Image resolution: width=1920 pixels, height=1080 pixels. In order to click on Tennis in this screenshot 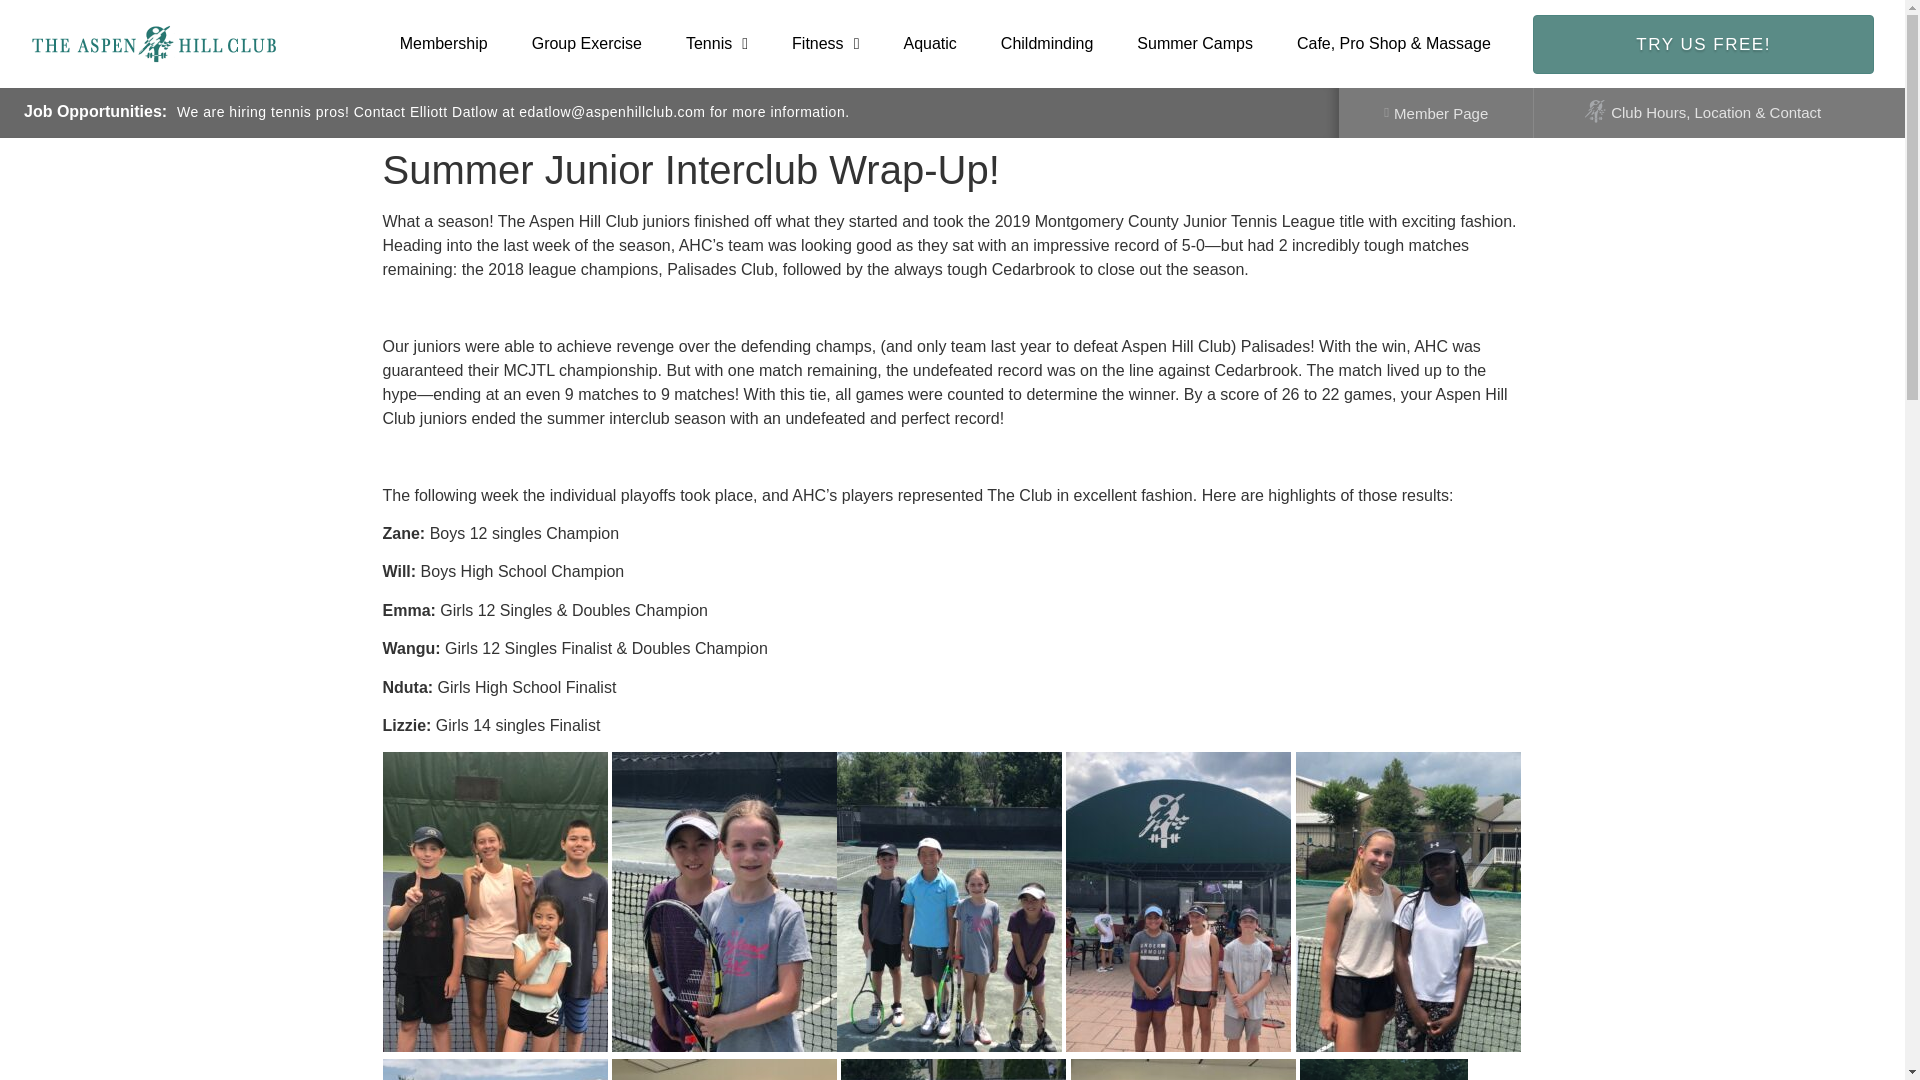, I will do `click(716, 44)`.